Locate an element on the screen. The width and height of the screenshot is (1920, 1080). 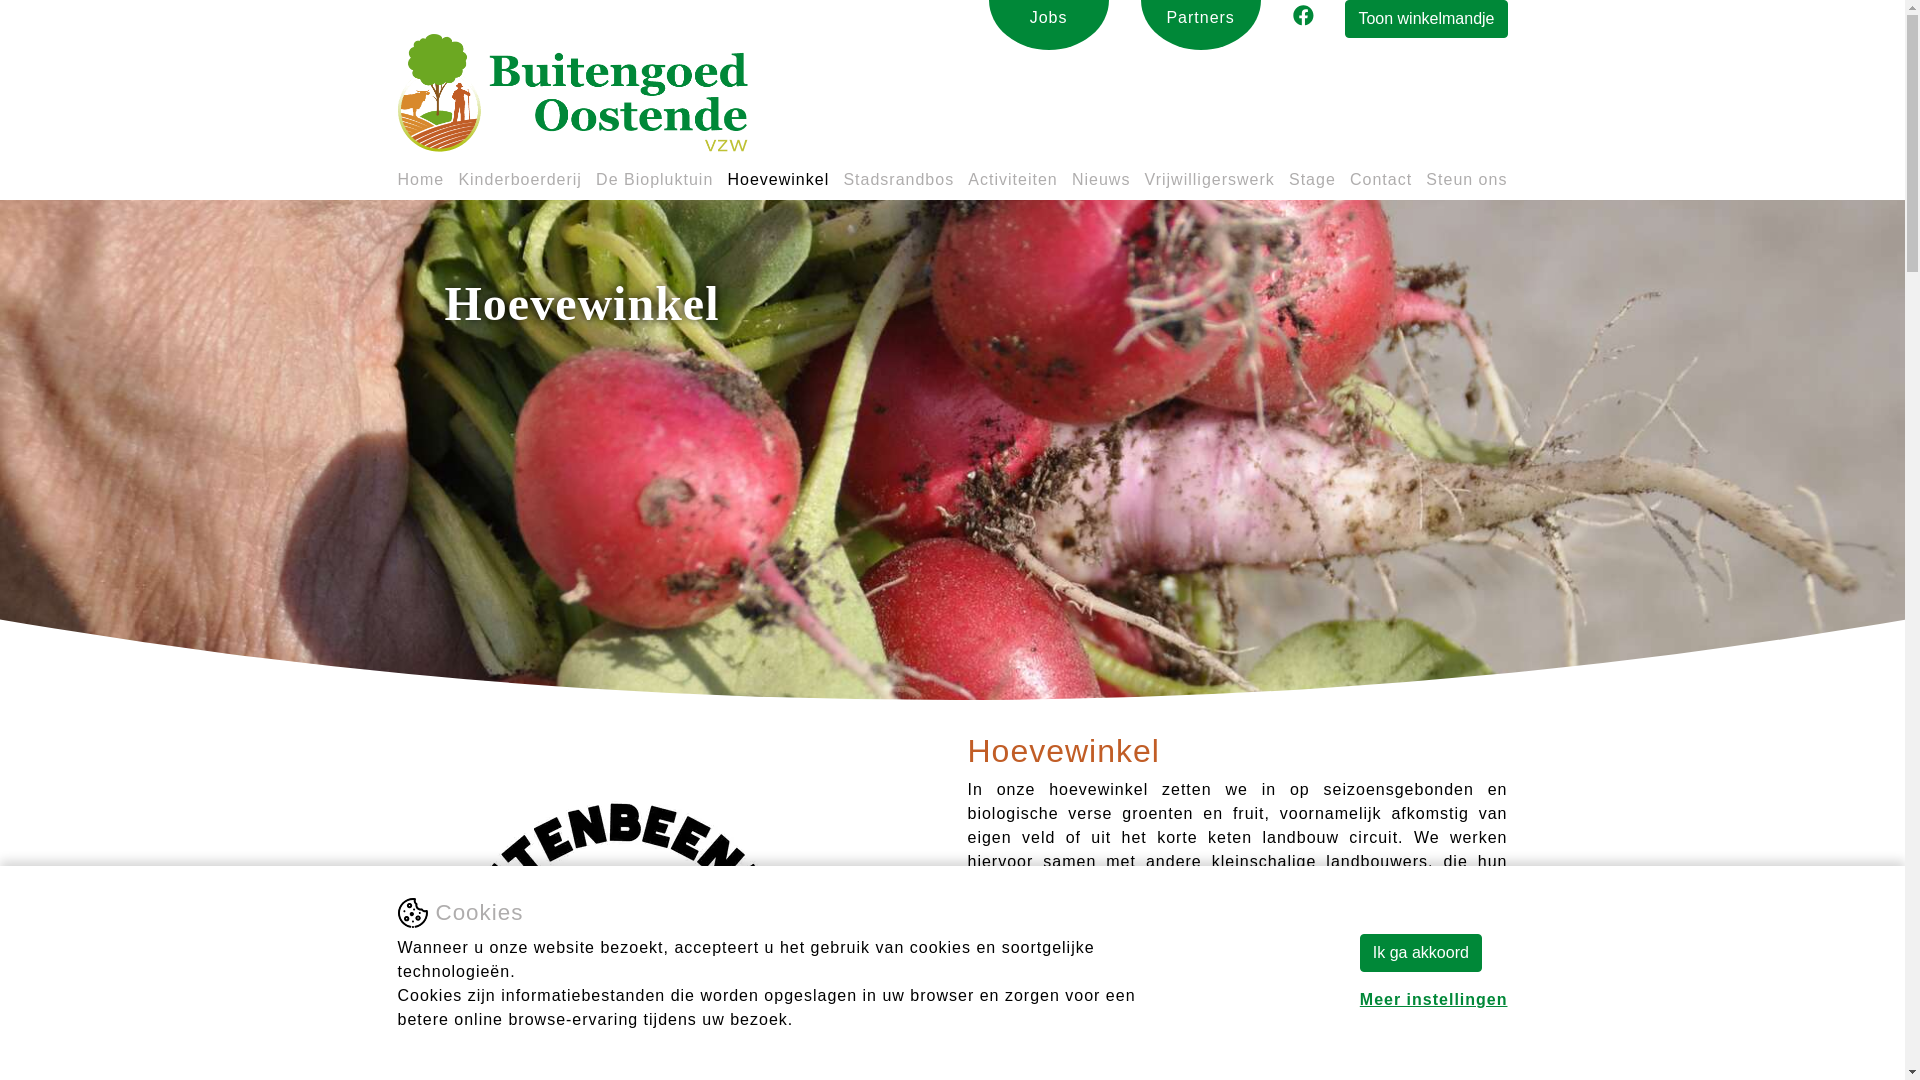
Toon winkelmandje is located at coordinates (1426, 19).